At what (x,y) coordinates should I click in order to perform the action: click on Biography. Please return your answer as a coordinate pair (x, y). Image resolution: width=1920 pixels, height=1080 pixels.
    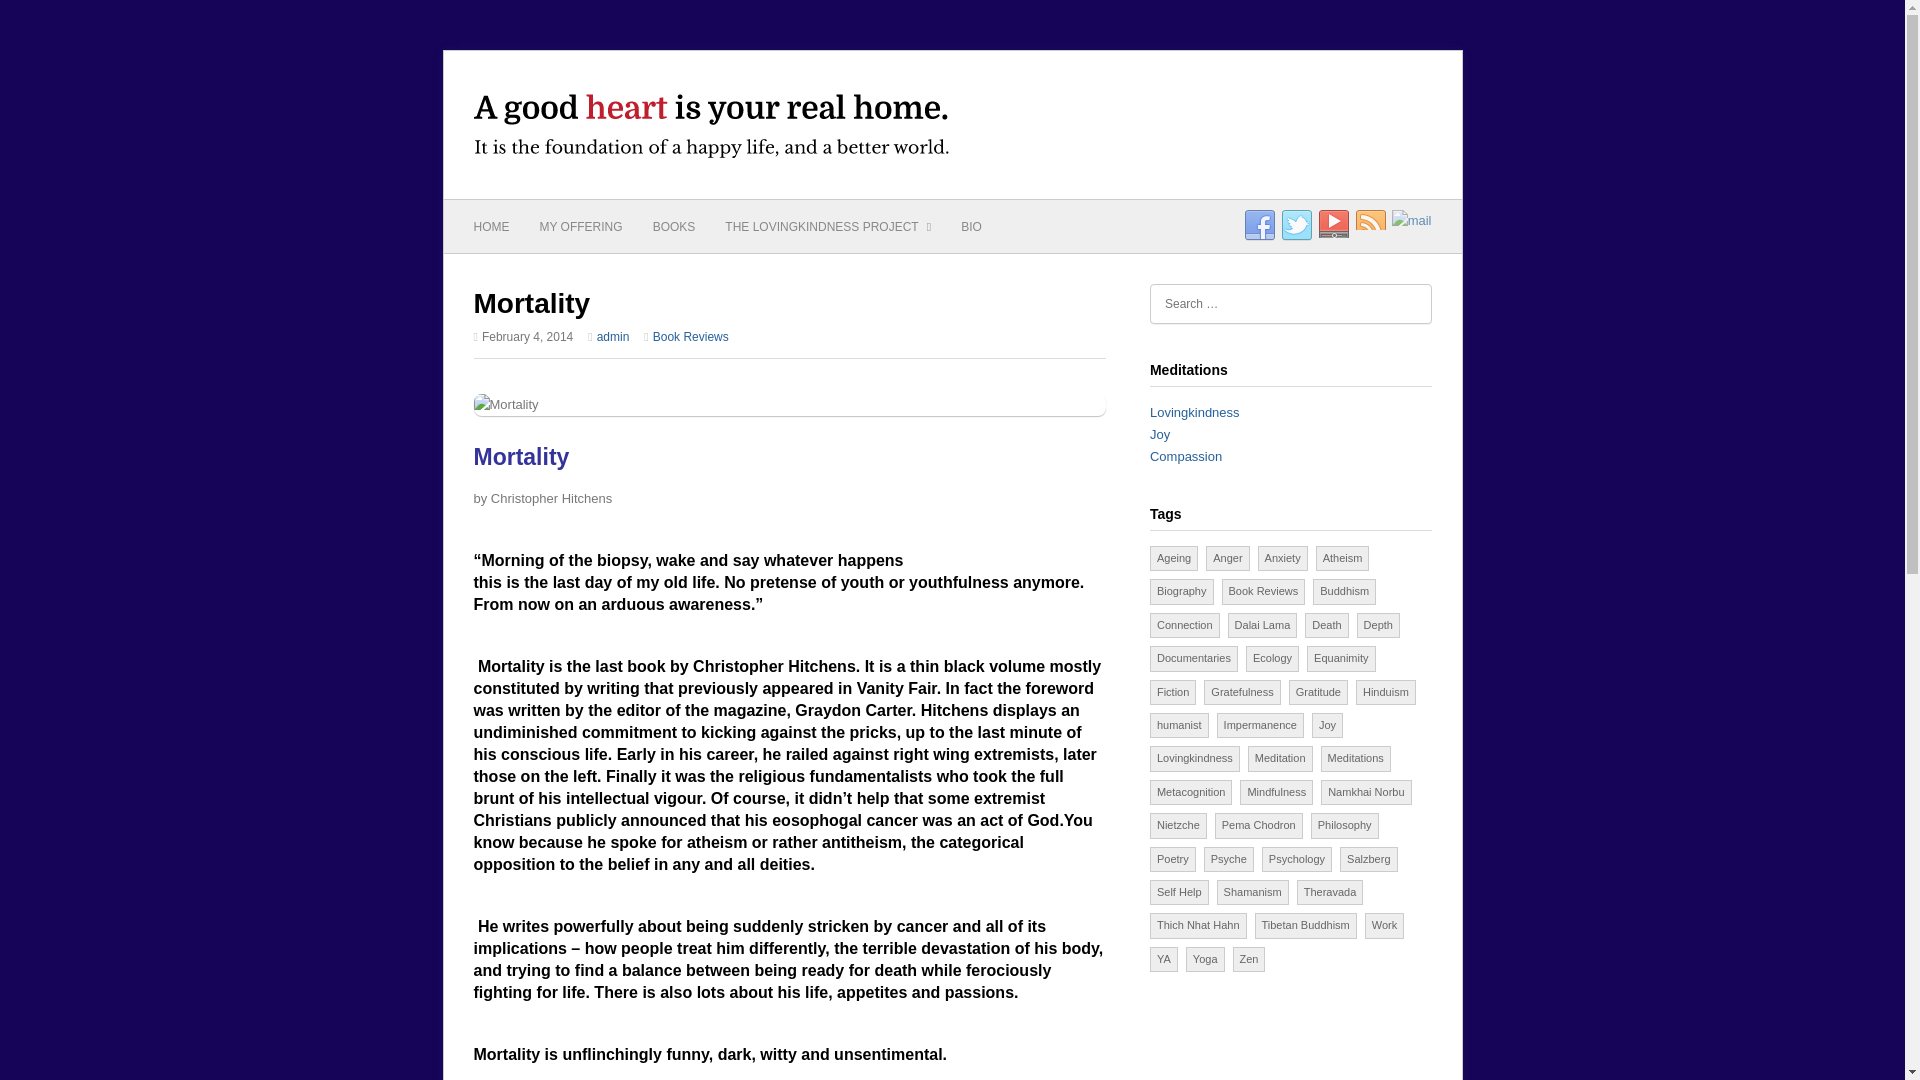
    Looking at the image, I should click on (1182, 590).